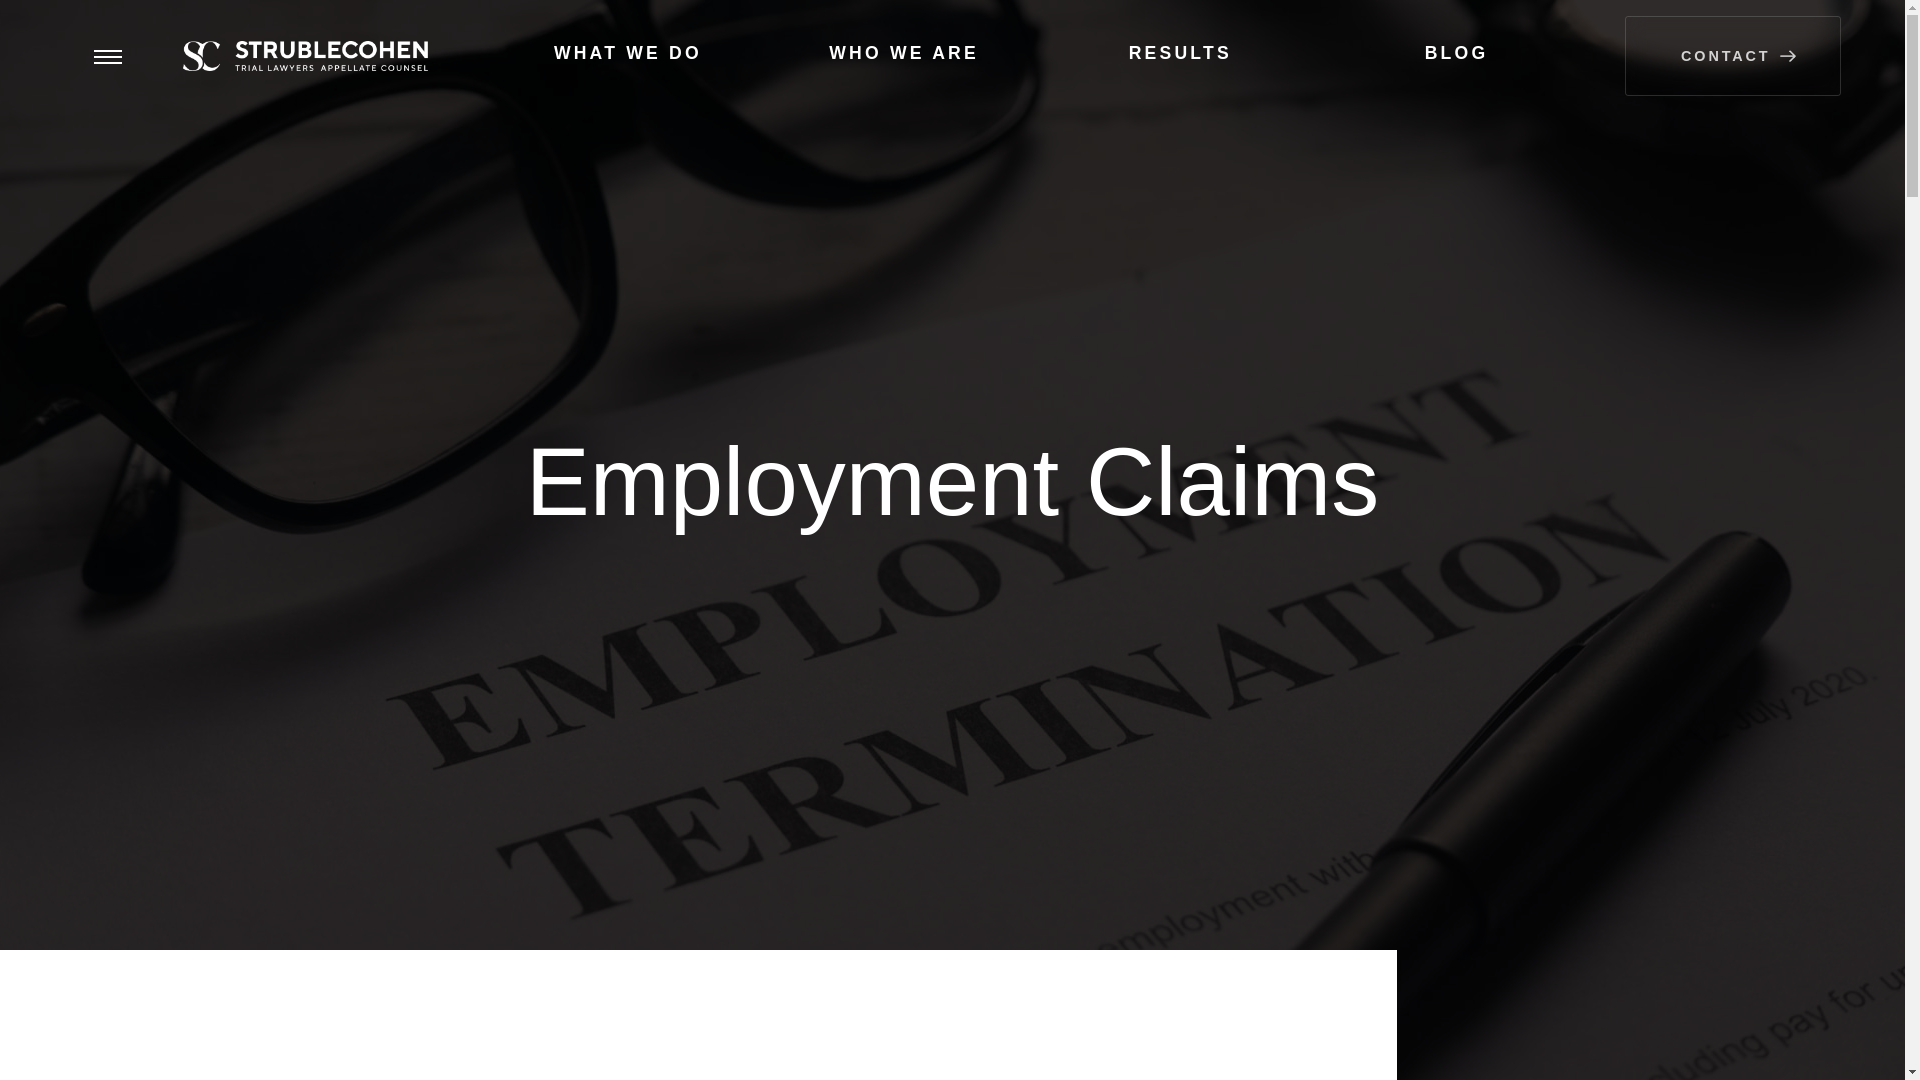 Image resolution: width=1920 pixels, height=1080 pixels. Describe the element at coordinates (902, 56) in the screenshot. I see `WHO WE ARE` at that location.